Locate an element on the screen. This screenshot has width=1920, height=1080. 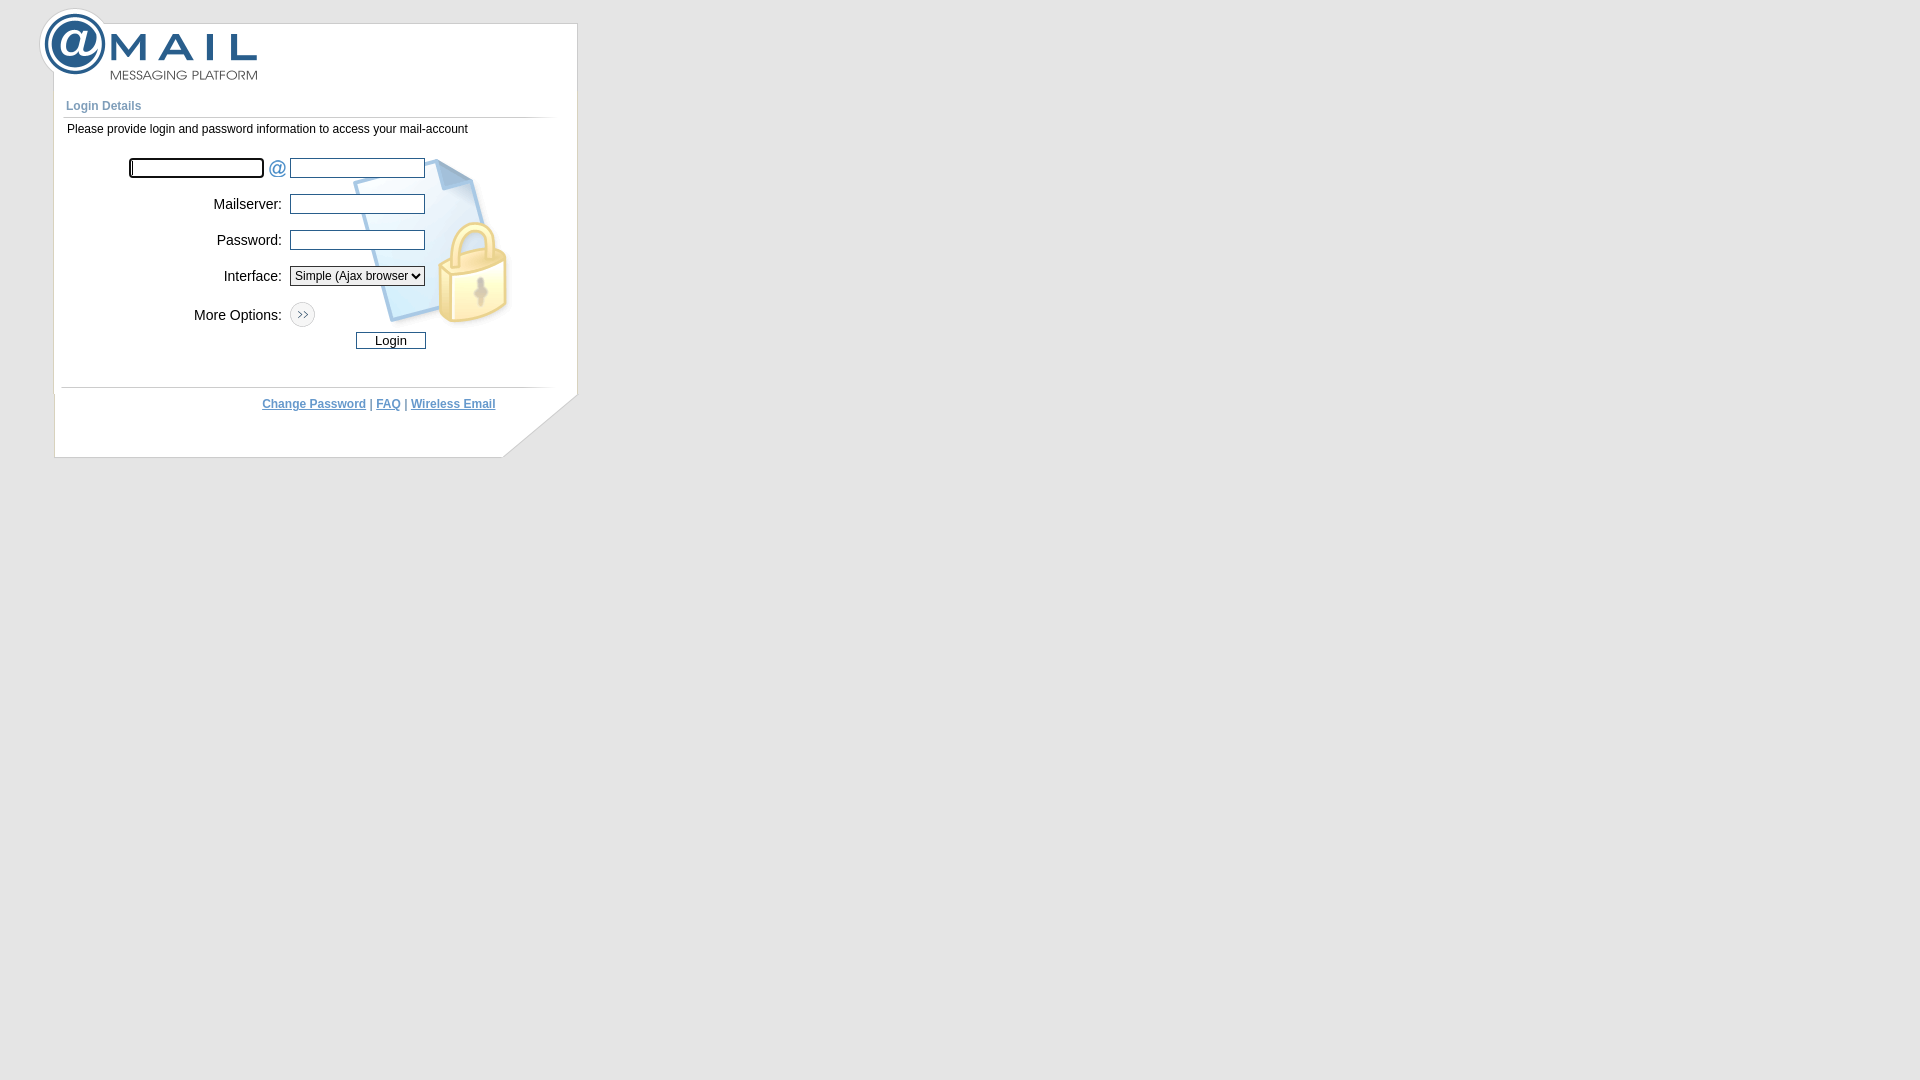
Wireless Email is located at coordinates (454, 404).